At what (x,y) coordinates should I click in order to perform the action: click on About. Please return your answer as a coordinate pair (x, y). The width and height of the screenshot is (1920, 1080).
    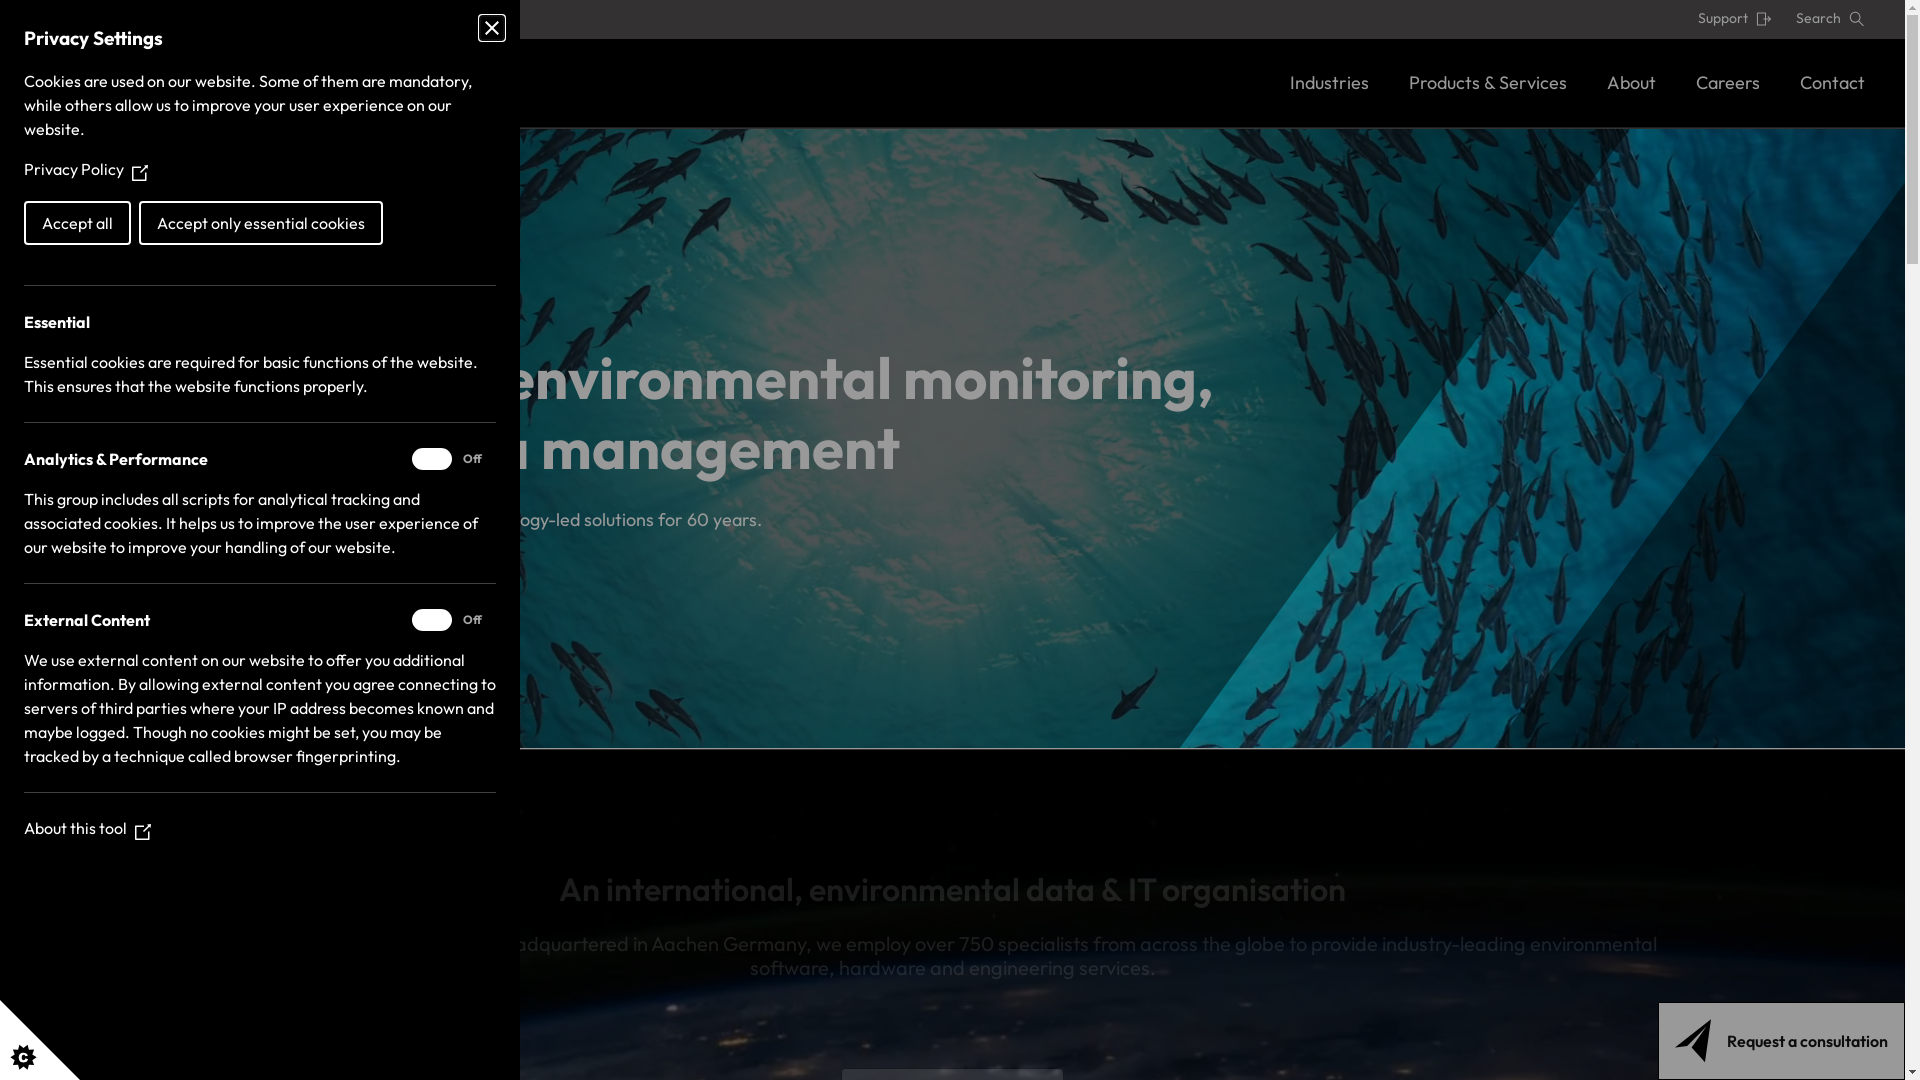
    Looking at the image, I should click on (1632, 82).